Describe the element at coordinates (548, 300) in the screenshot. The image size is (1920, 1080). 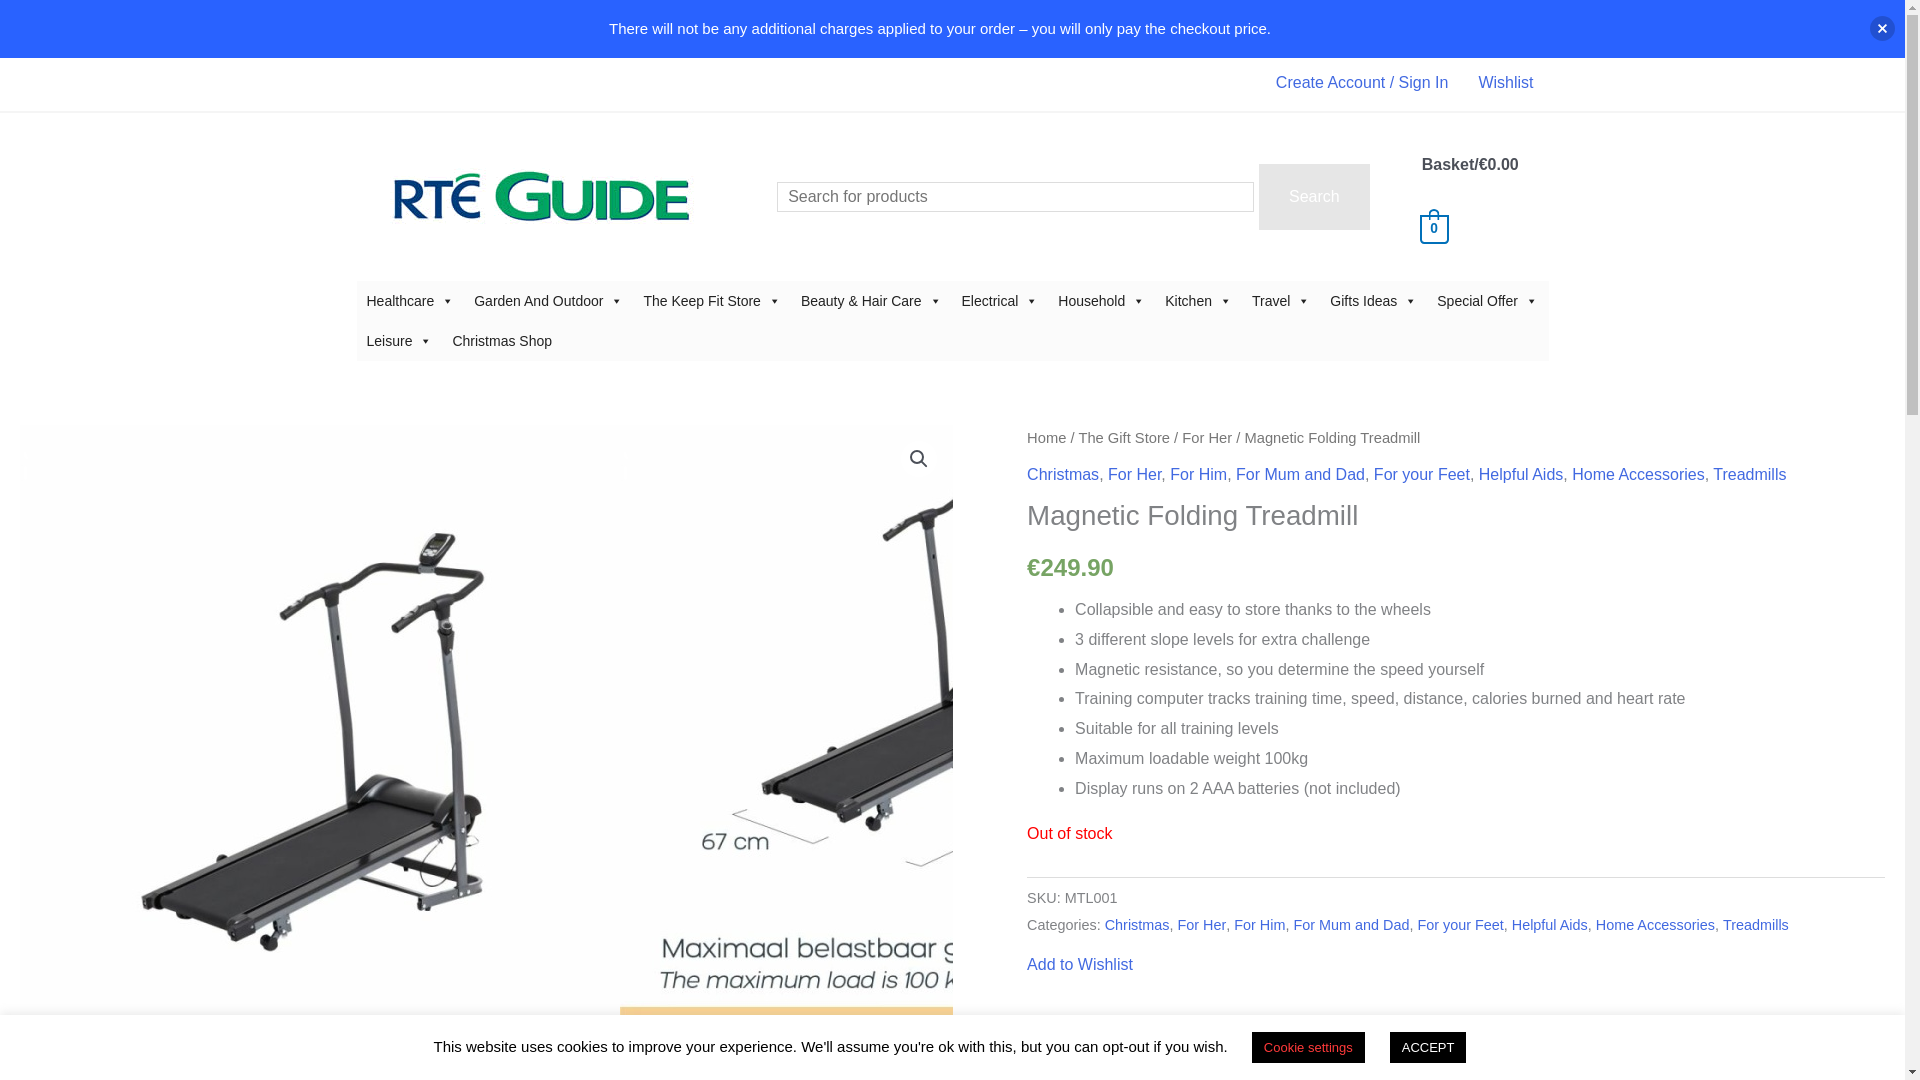
I see `Garden And Outdoor` at that location.